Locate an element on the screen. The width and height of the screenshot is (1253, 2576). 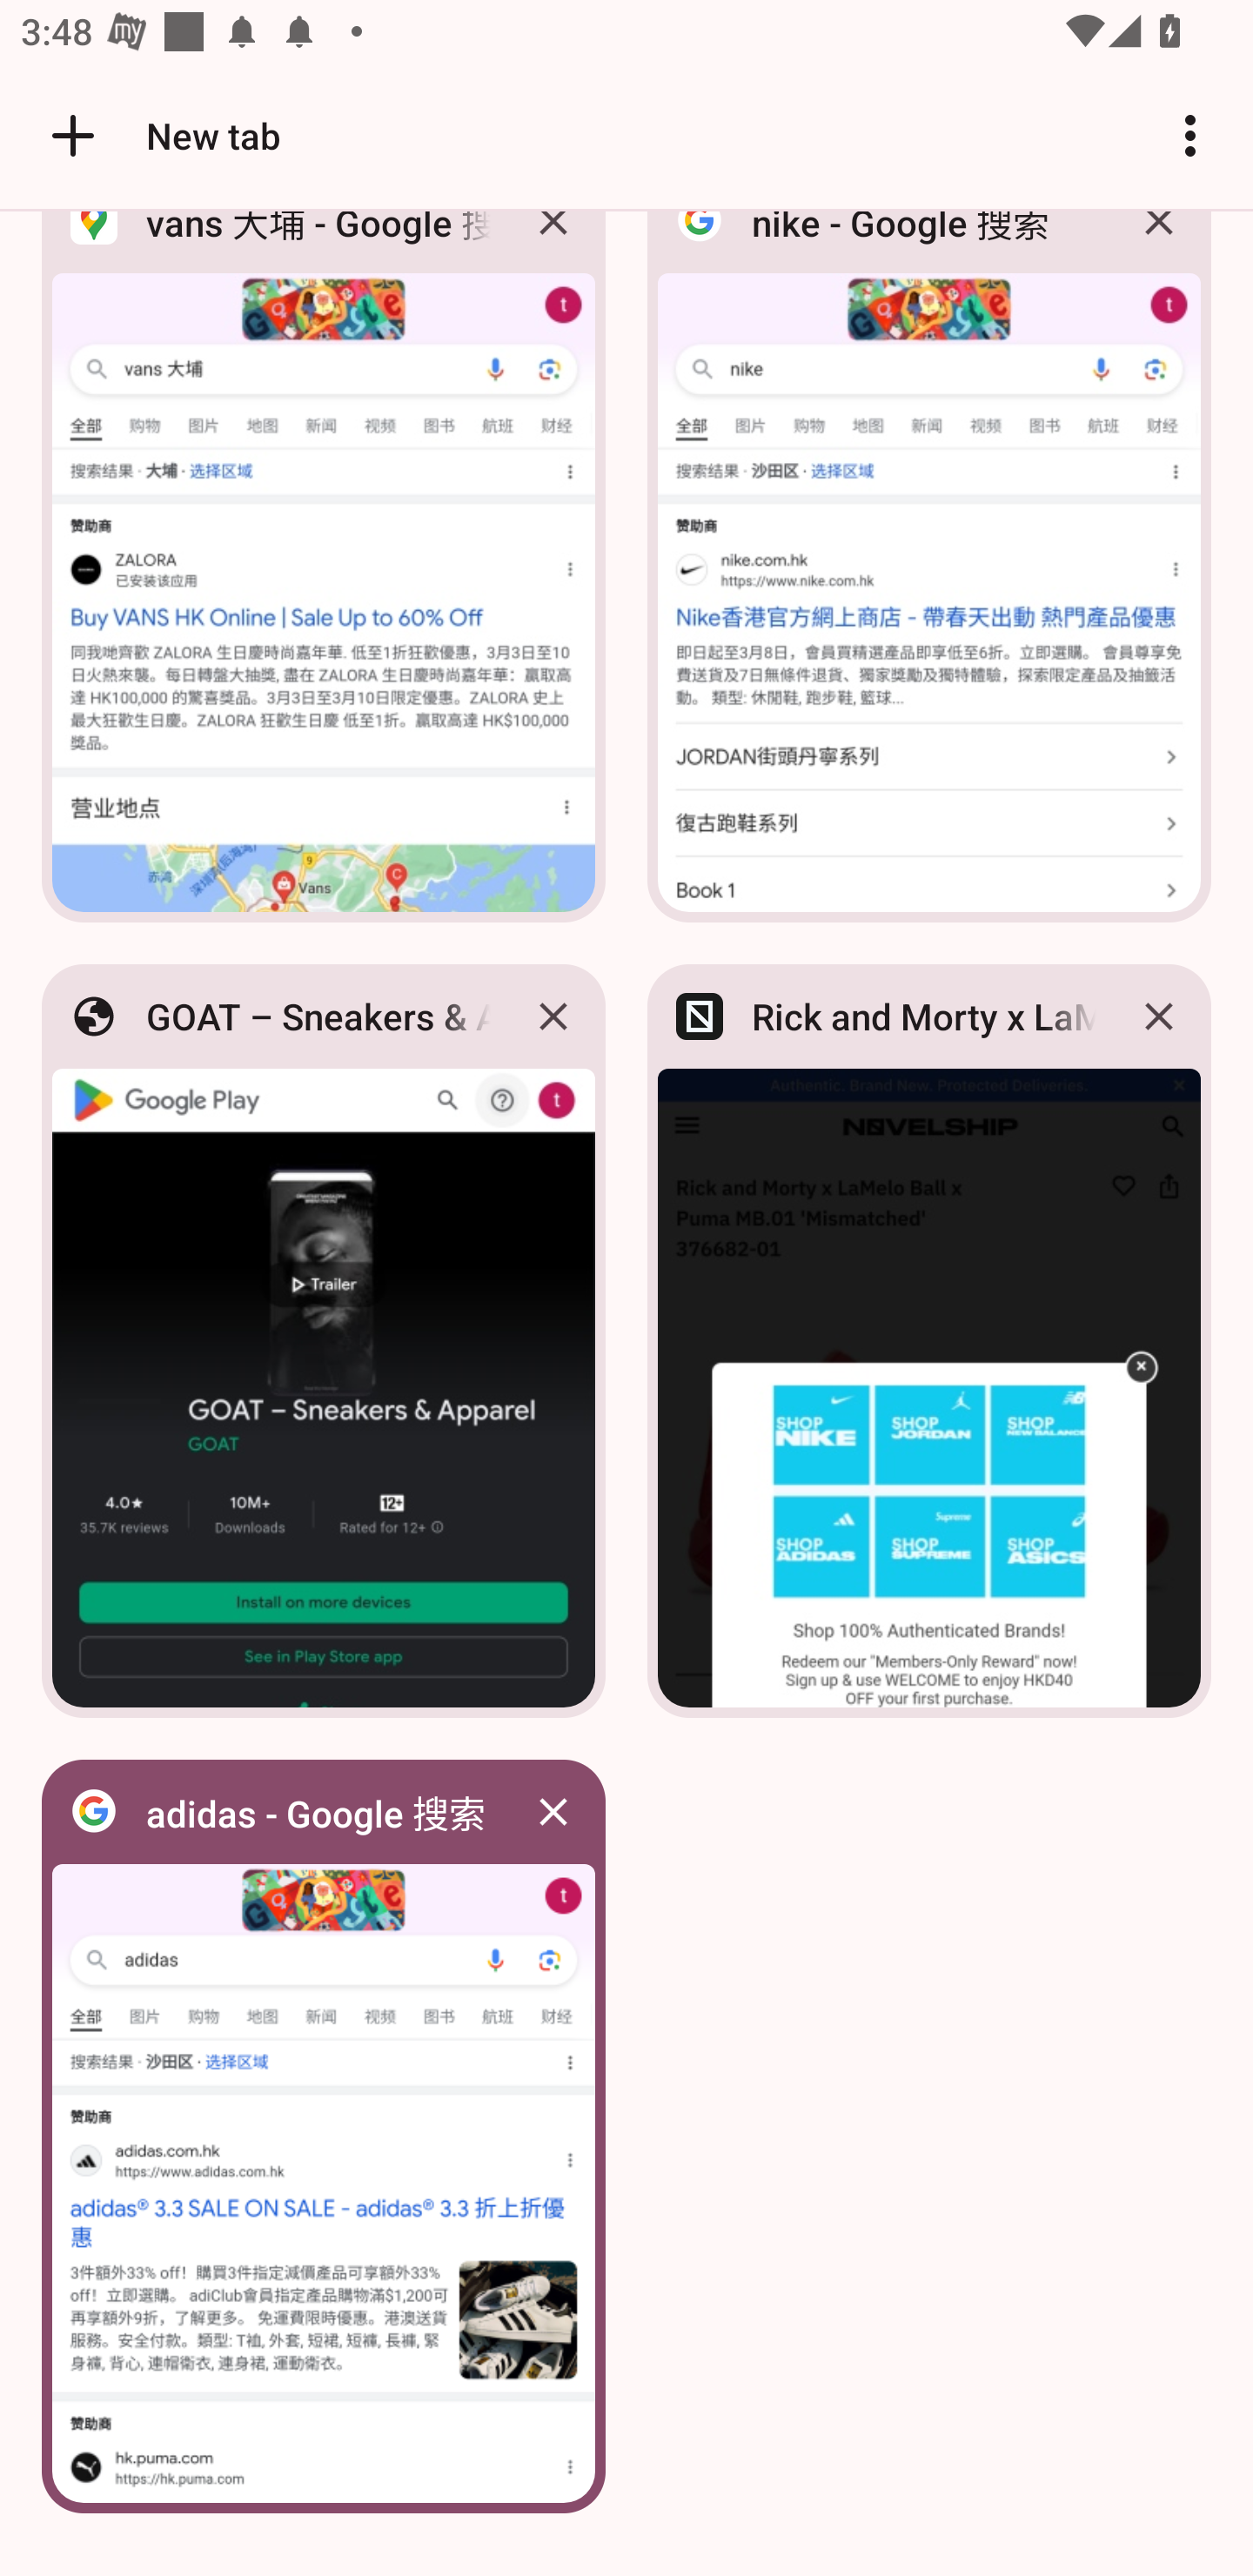
Close vans 大埔 - Google 搜索 tab is located at coordinates (553, 245).